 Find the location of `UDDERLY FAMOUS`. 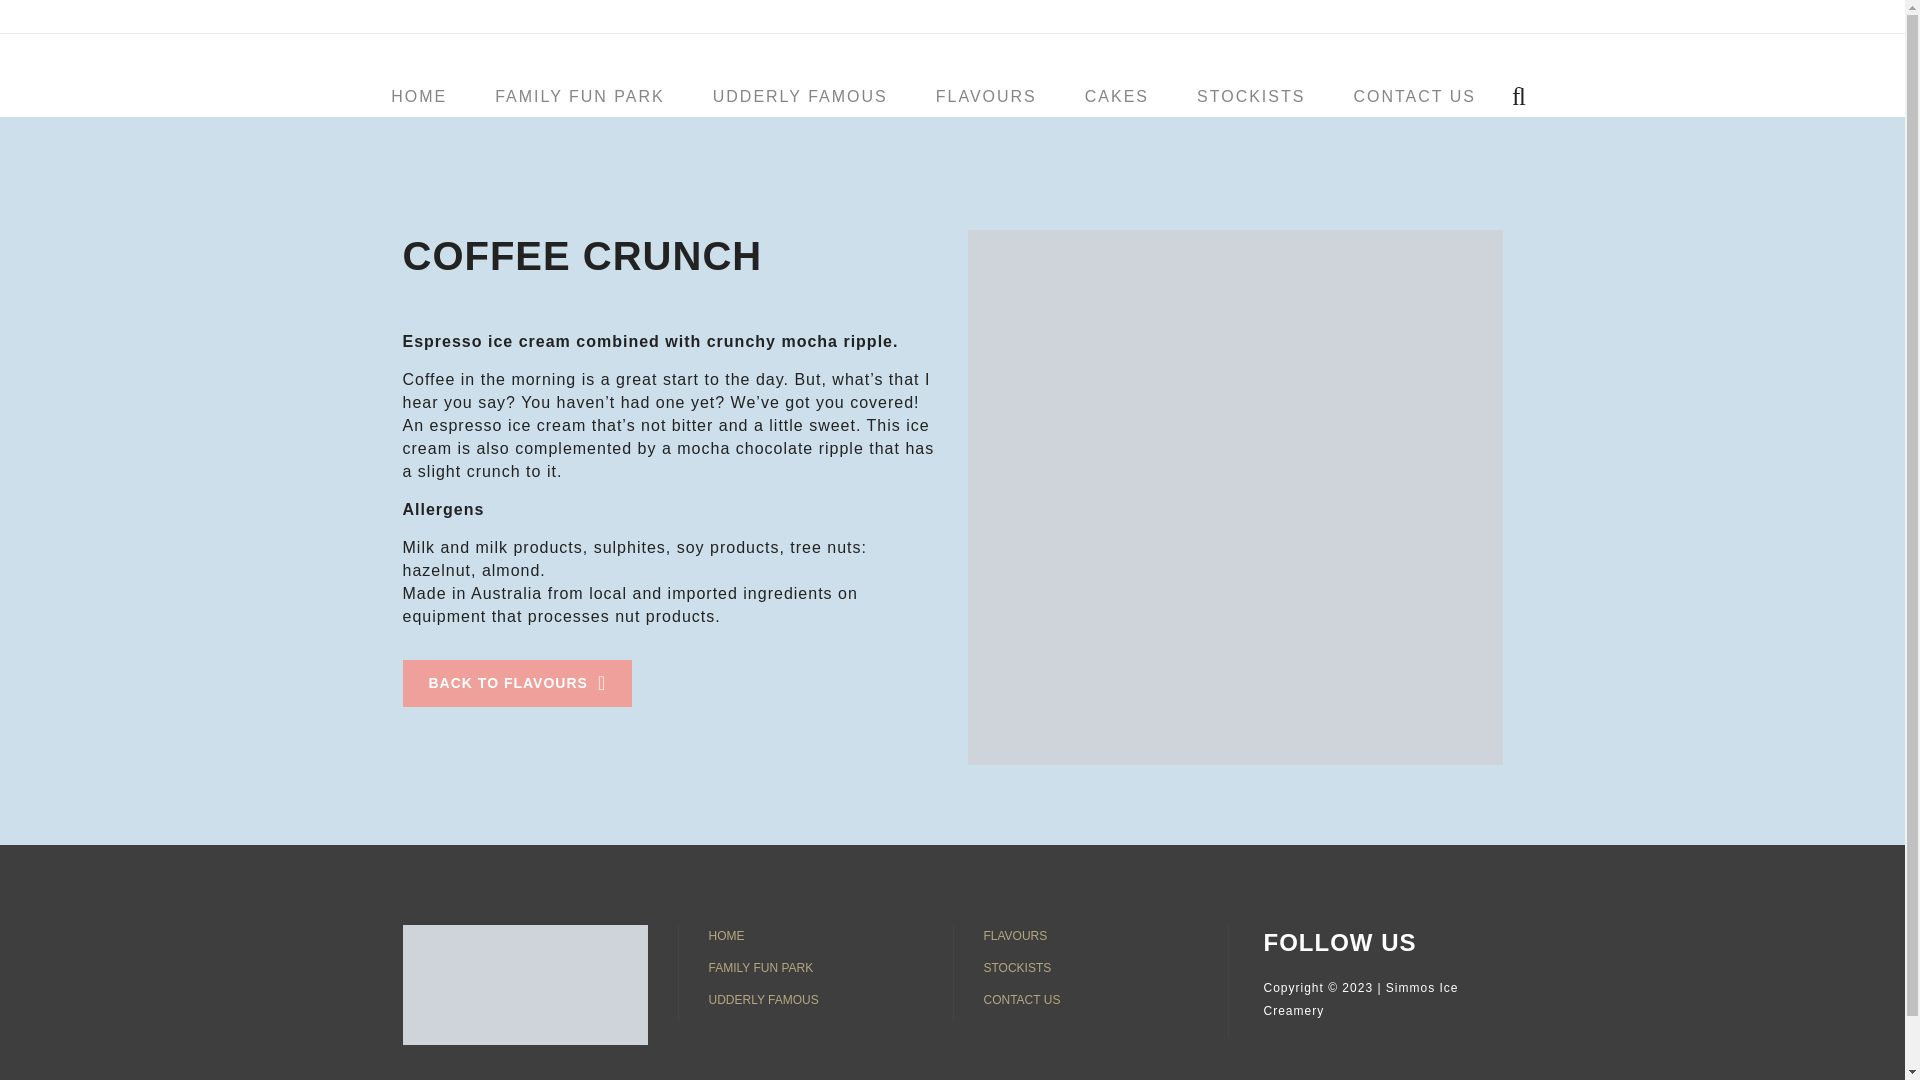

UDDERLY FAMOUS is located at coordinates (800, 96).